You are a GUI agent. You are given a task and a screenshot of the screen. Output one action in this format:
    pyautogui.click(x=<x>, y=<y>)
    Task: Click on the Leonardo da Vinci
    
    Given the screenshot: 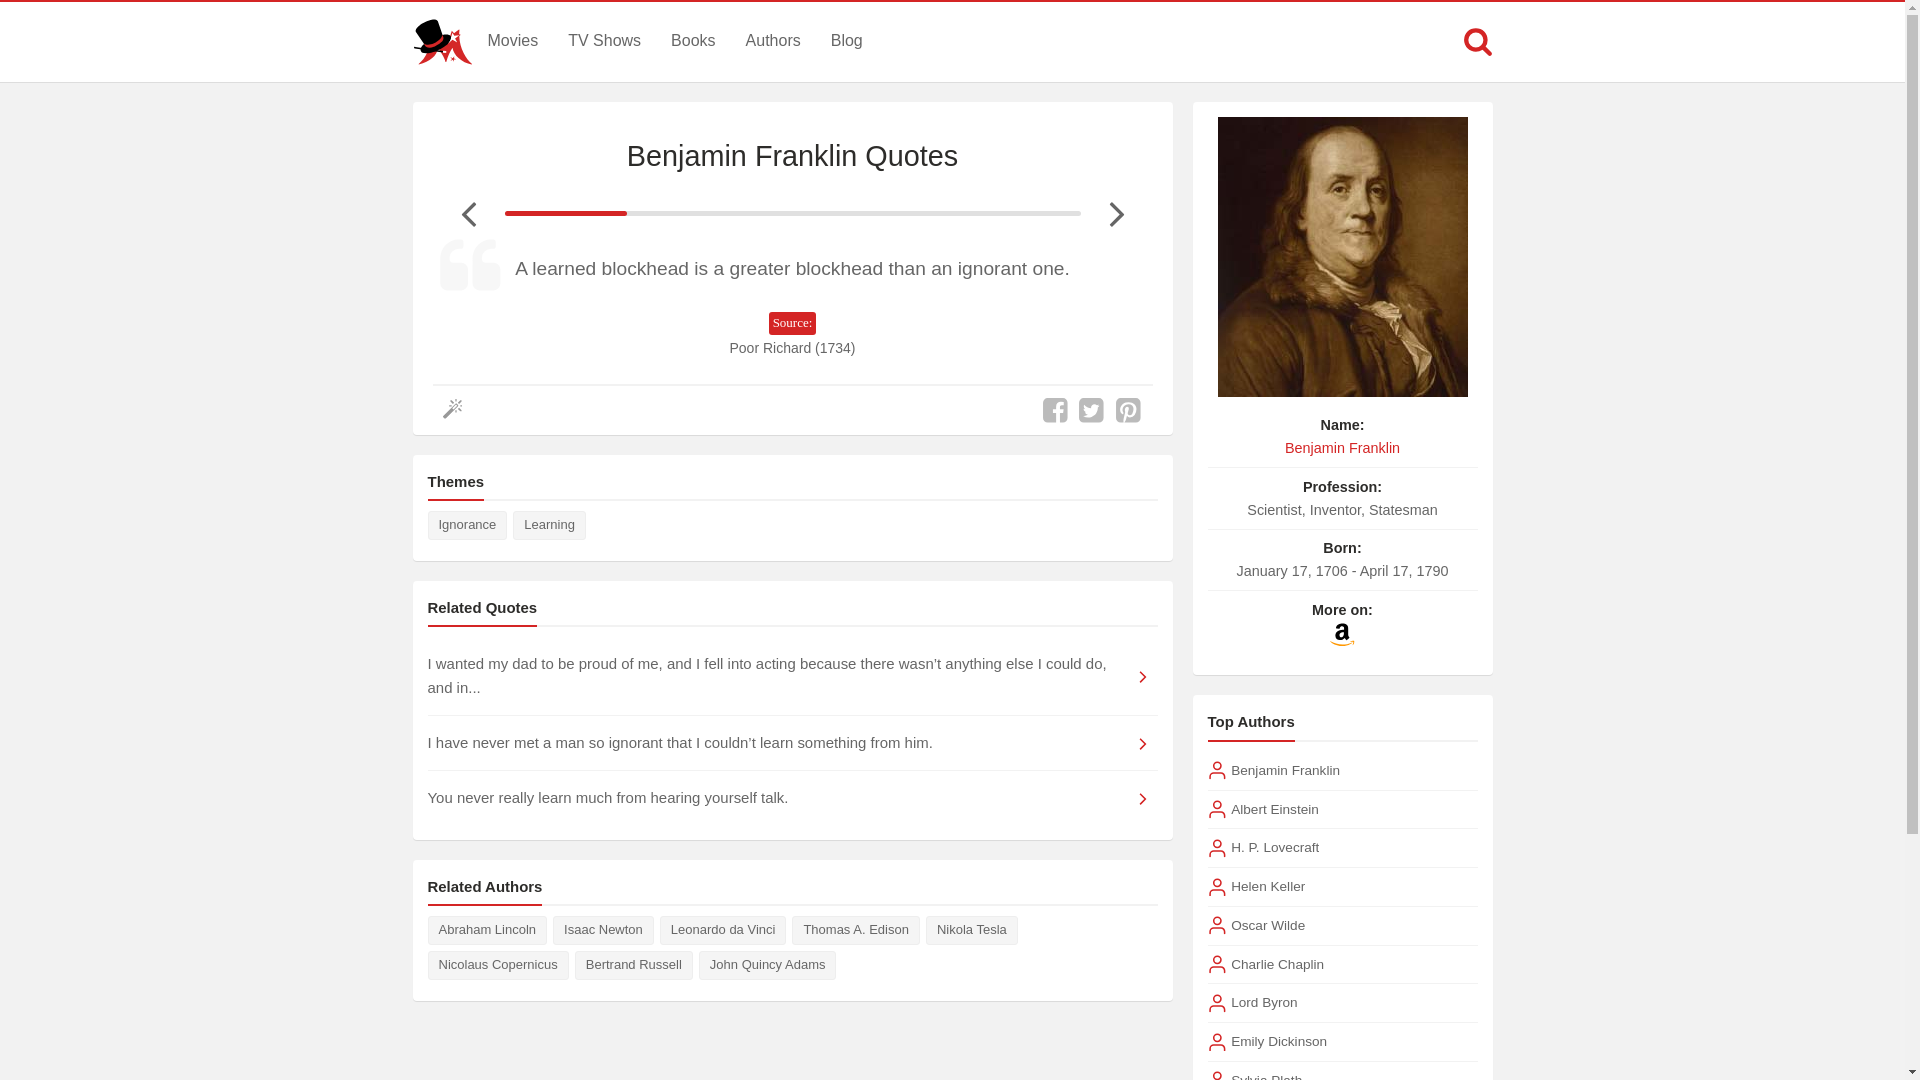 What is the action you would take?
    pyautogui.click(x=724, y=930)
    